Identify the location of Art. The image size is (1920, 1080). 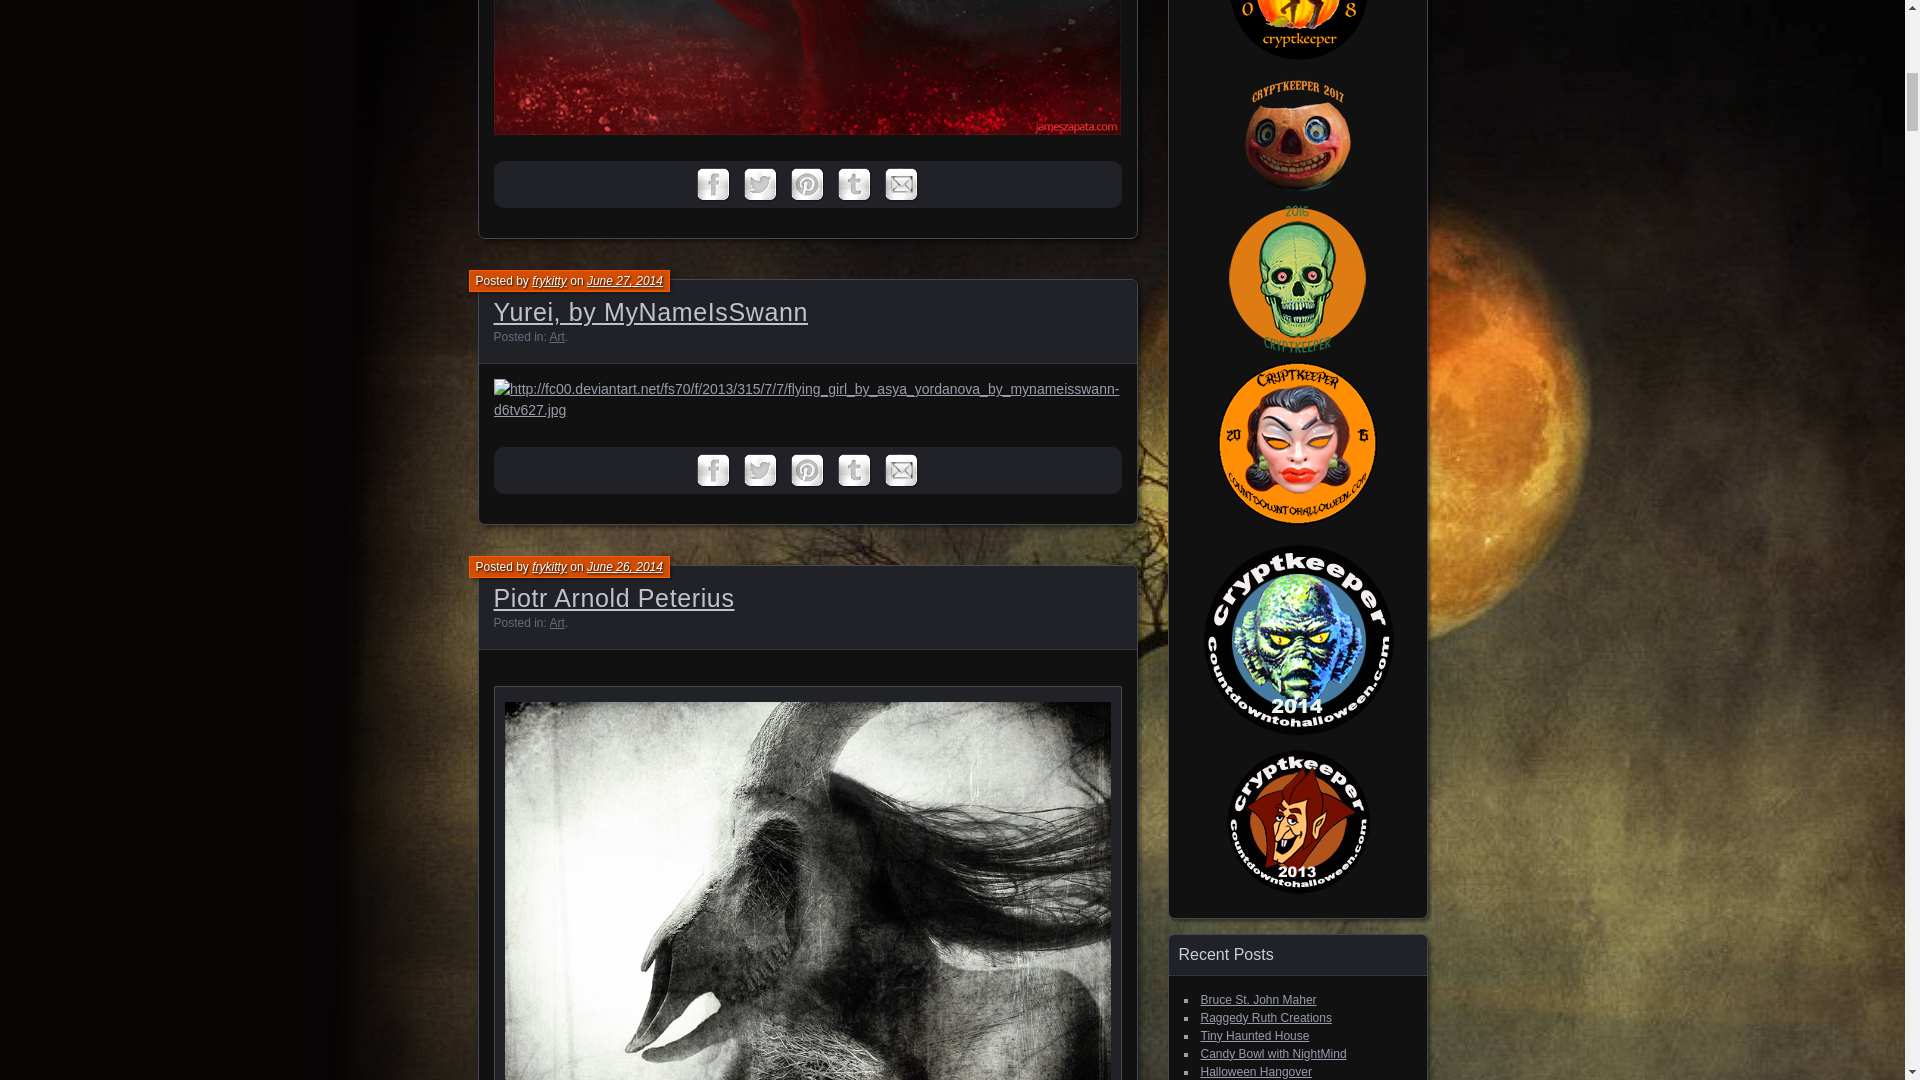
(556, 337).